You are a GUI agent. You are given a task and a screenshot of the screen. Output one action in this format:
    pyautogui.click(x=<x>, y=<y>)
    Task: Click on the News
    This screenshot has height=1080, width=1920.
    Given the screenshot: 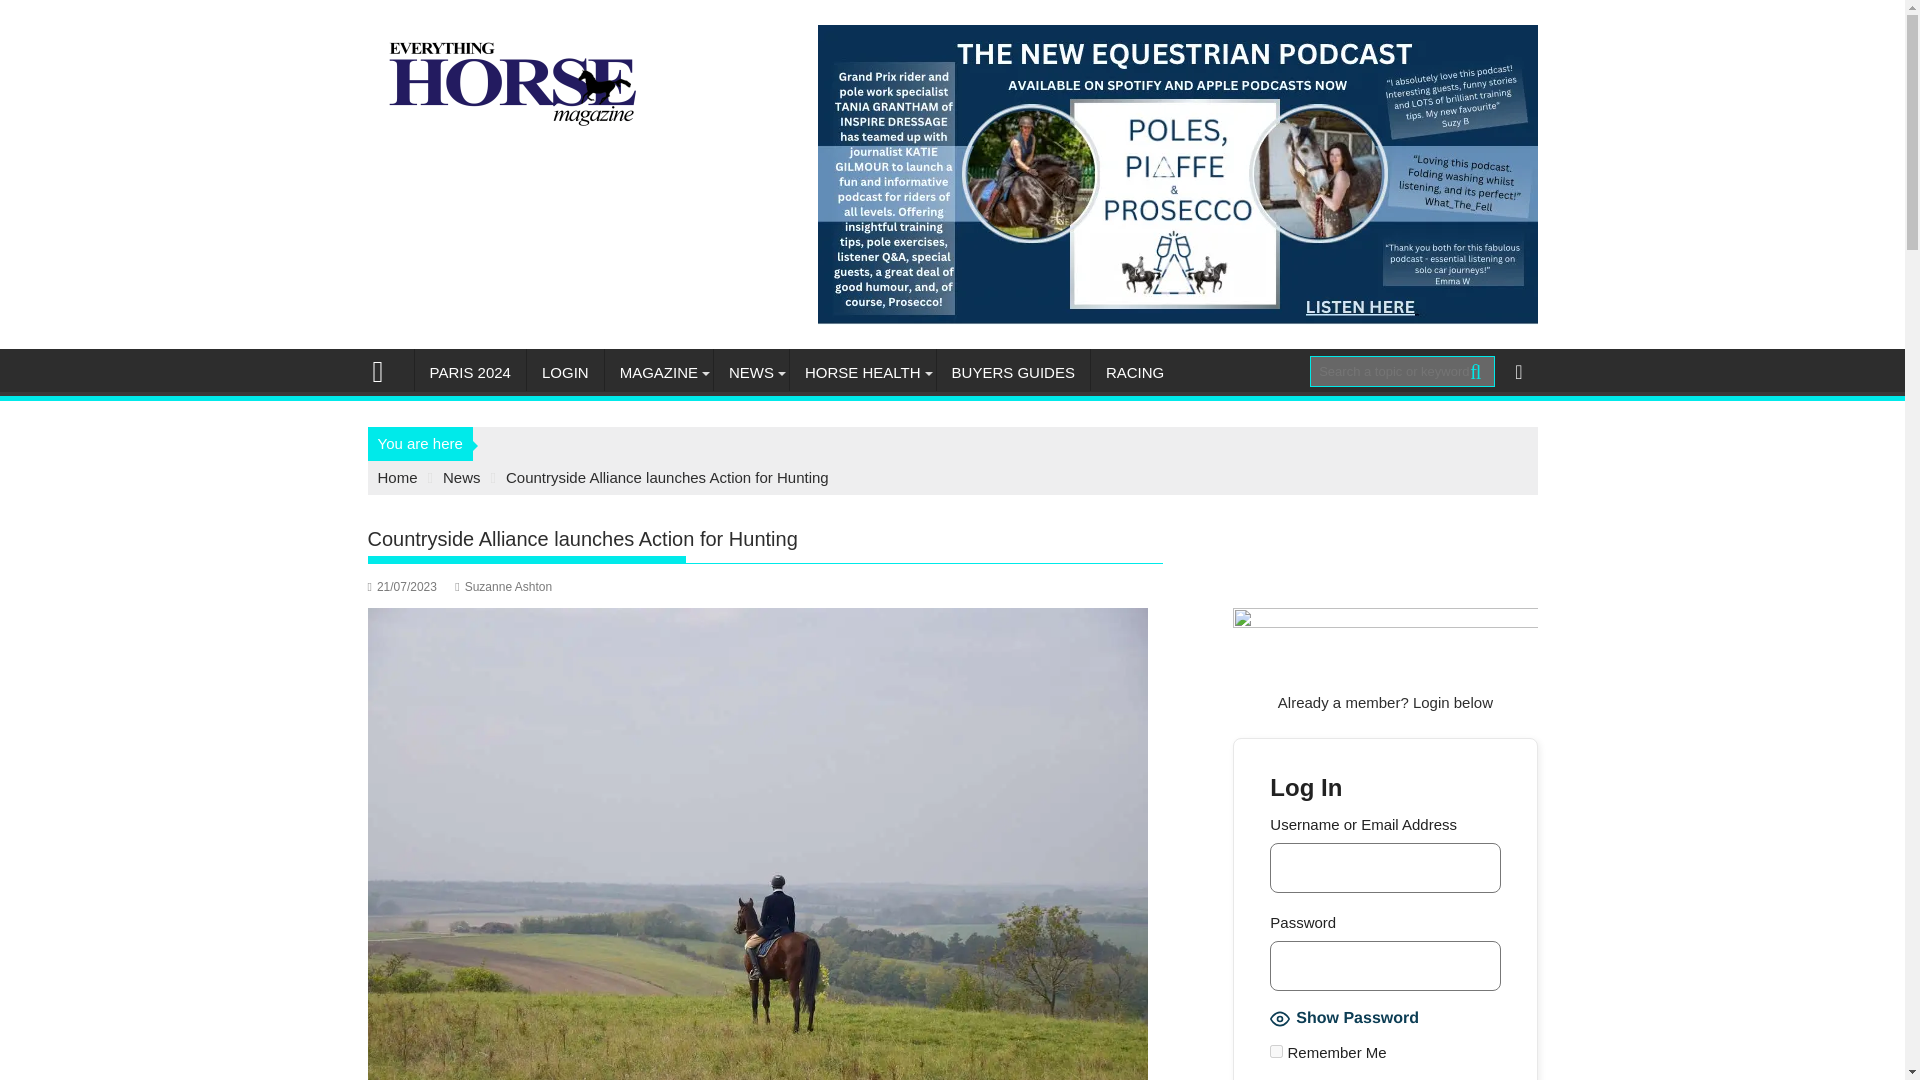 What is the action you would take?
    pyautogui.click(x=462, y=477)
    